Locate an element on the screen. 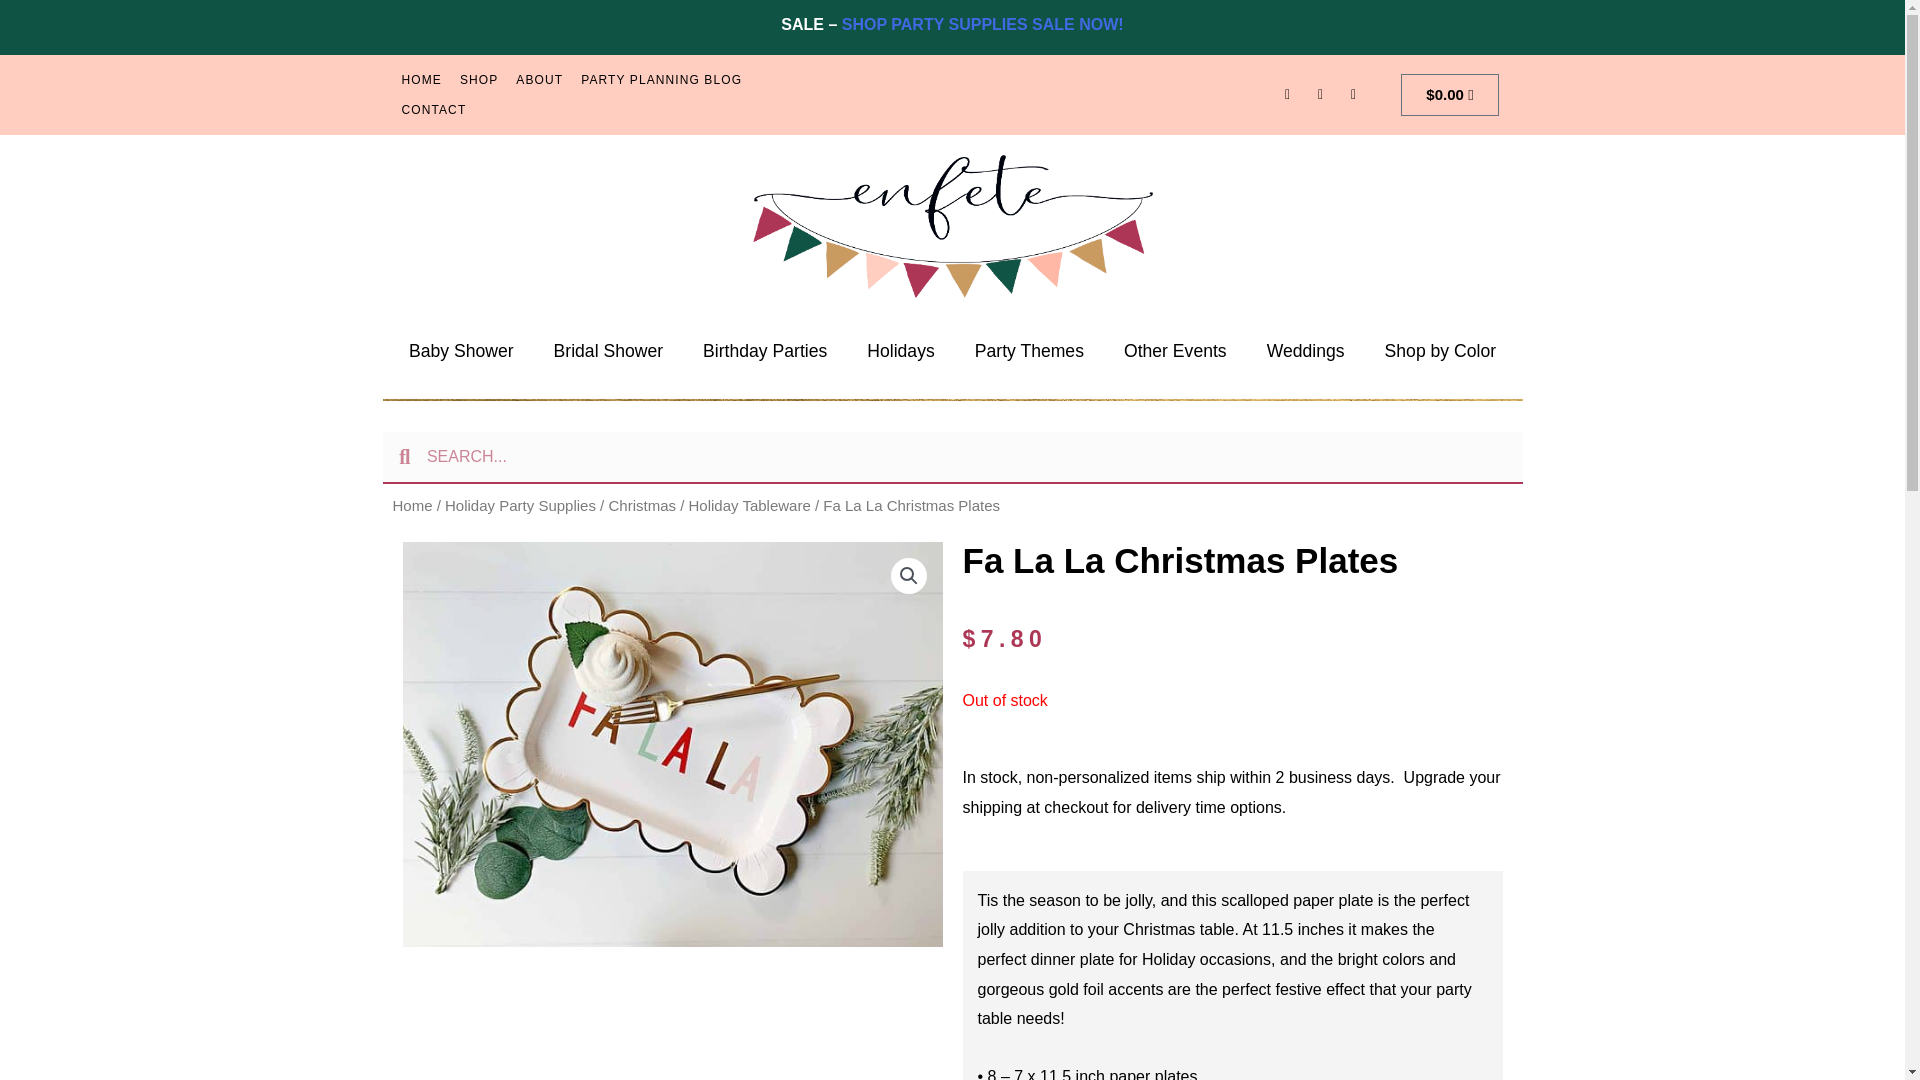 This screenshot has width=1920, height=1080. CONTACT is located at coordinates (432, 110).